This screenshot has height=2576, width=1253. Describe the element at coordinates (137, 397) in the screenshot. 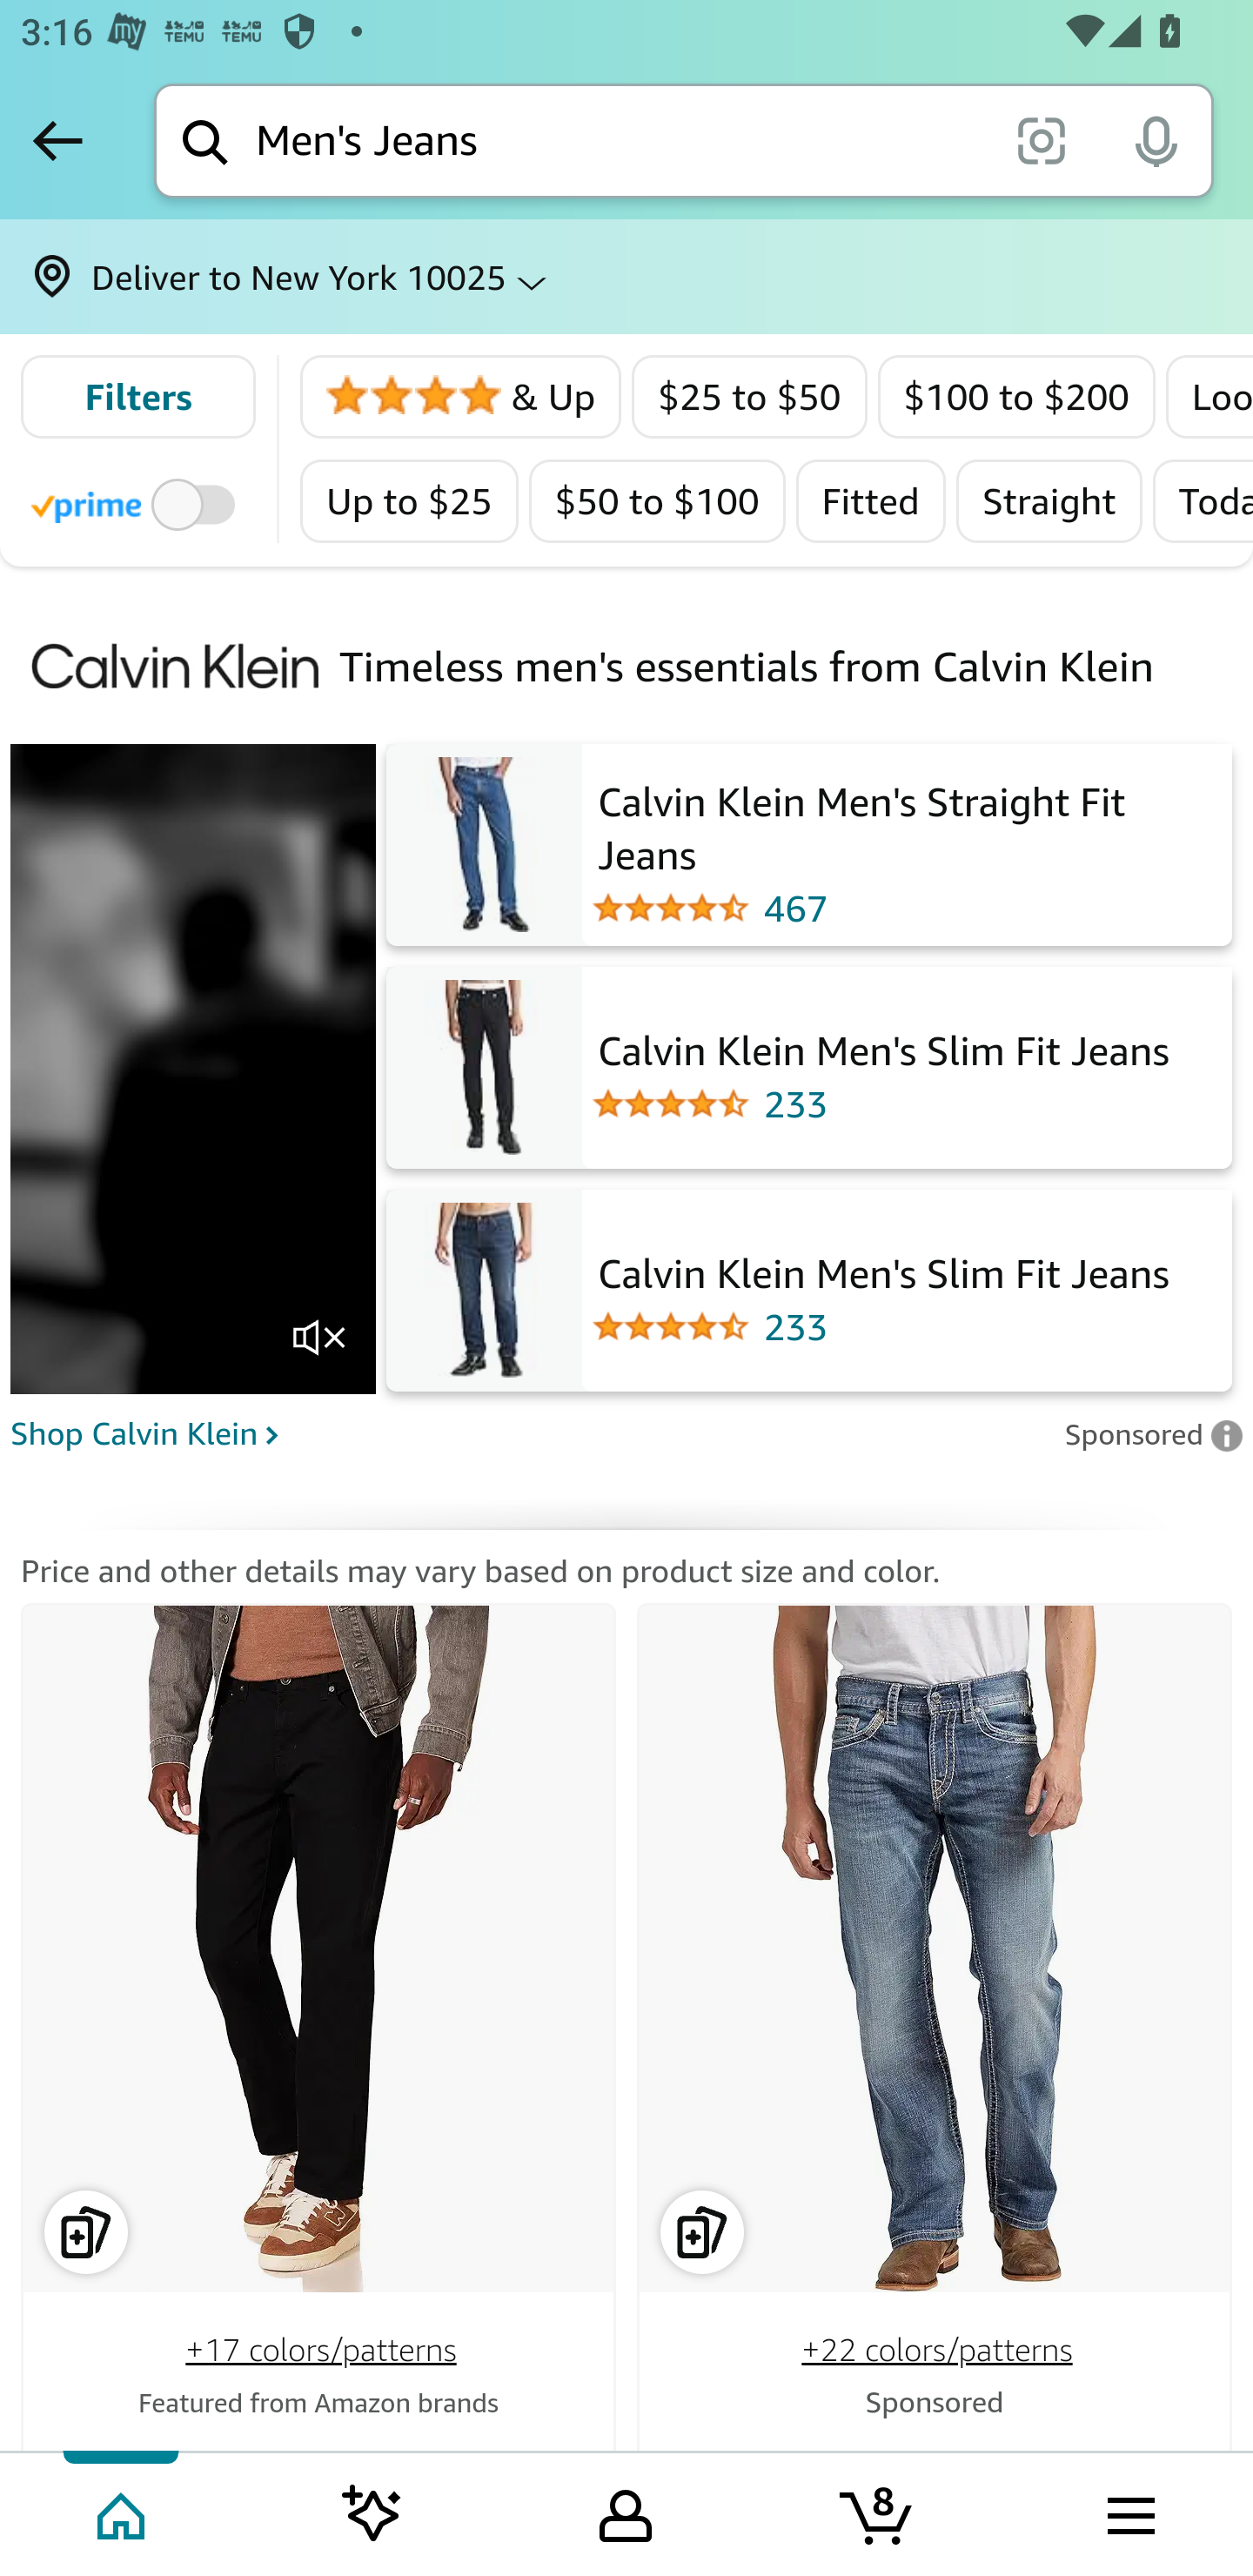

I see `Filters` at that location.